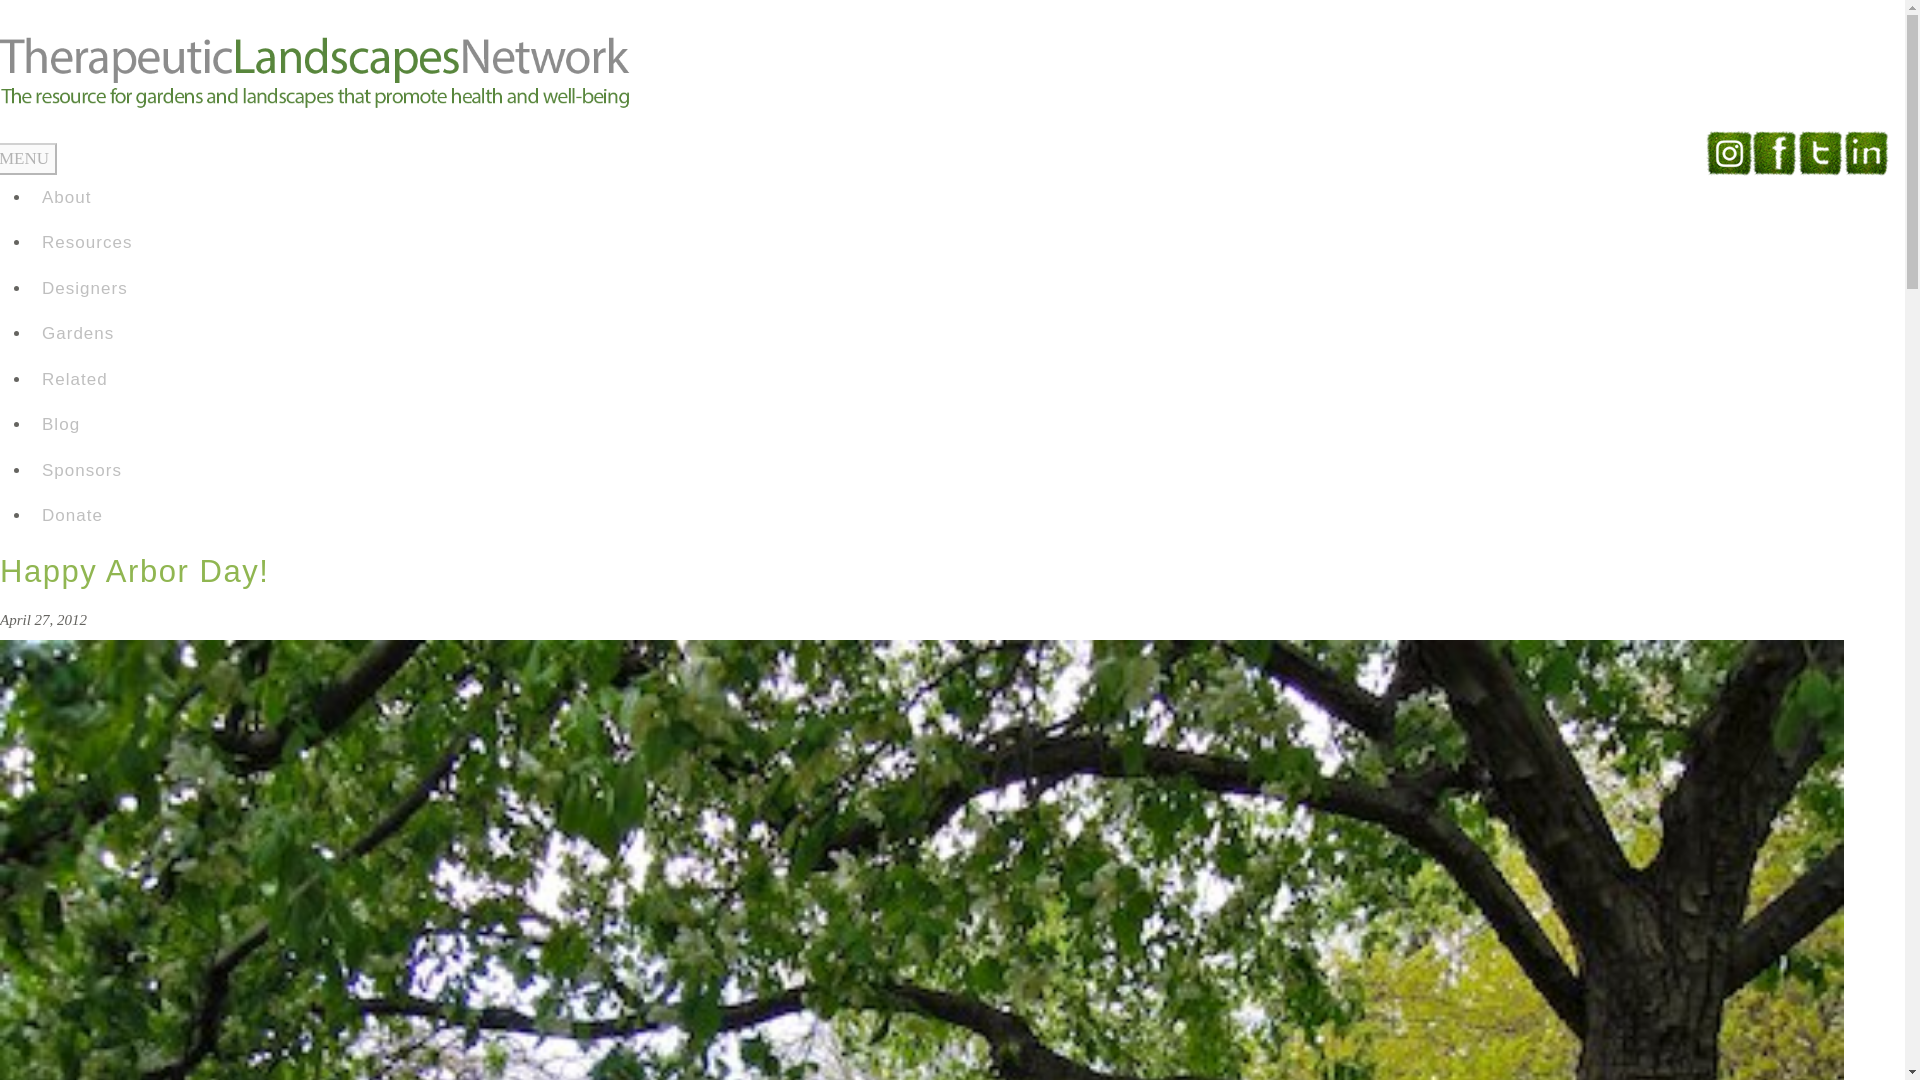 Image resolution: width=1920 pixels, height=1080 pixels. Describe the element at coordinates (86, 242) in the screenshot. I see `Resources` at that location.